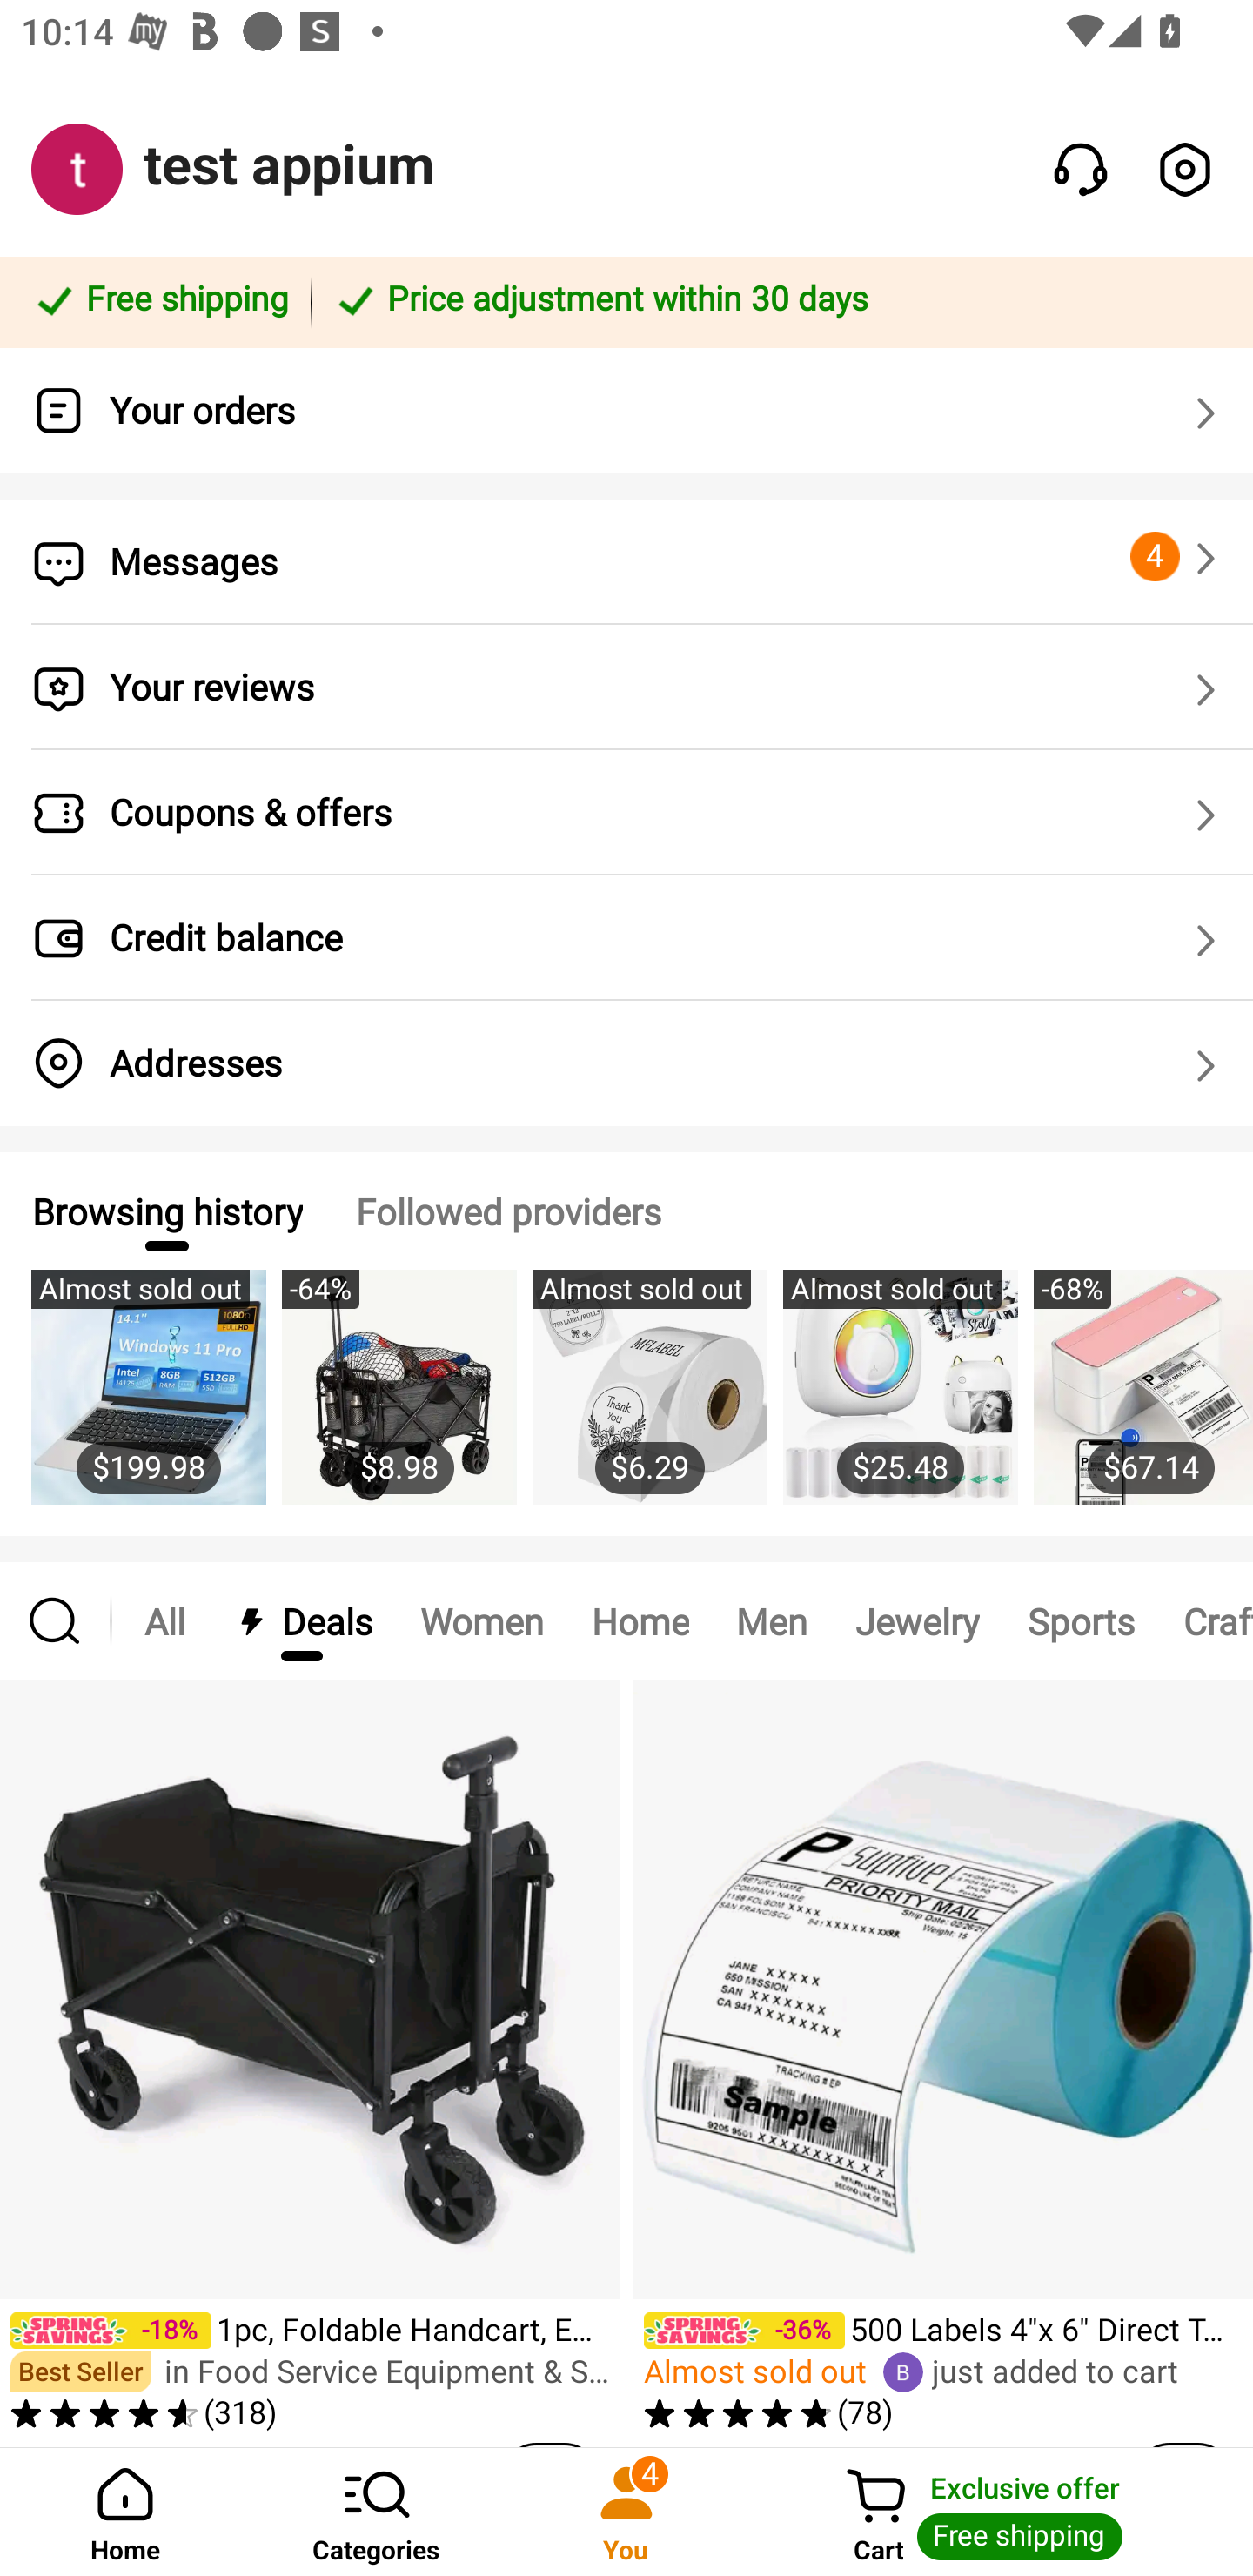 Image resolution: width=1253 pixels, height=2576 pixels. Describe the element at coordinates (376, 2512) in the screenshot. I see `Categories` at that location.